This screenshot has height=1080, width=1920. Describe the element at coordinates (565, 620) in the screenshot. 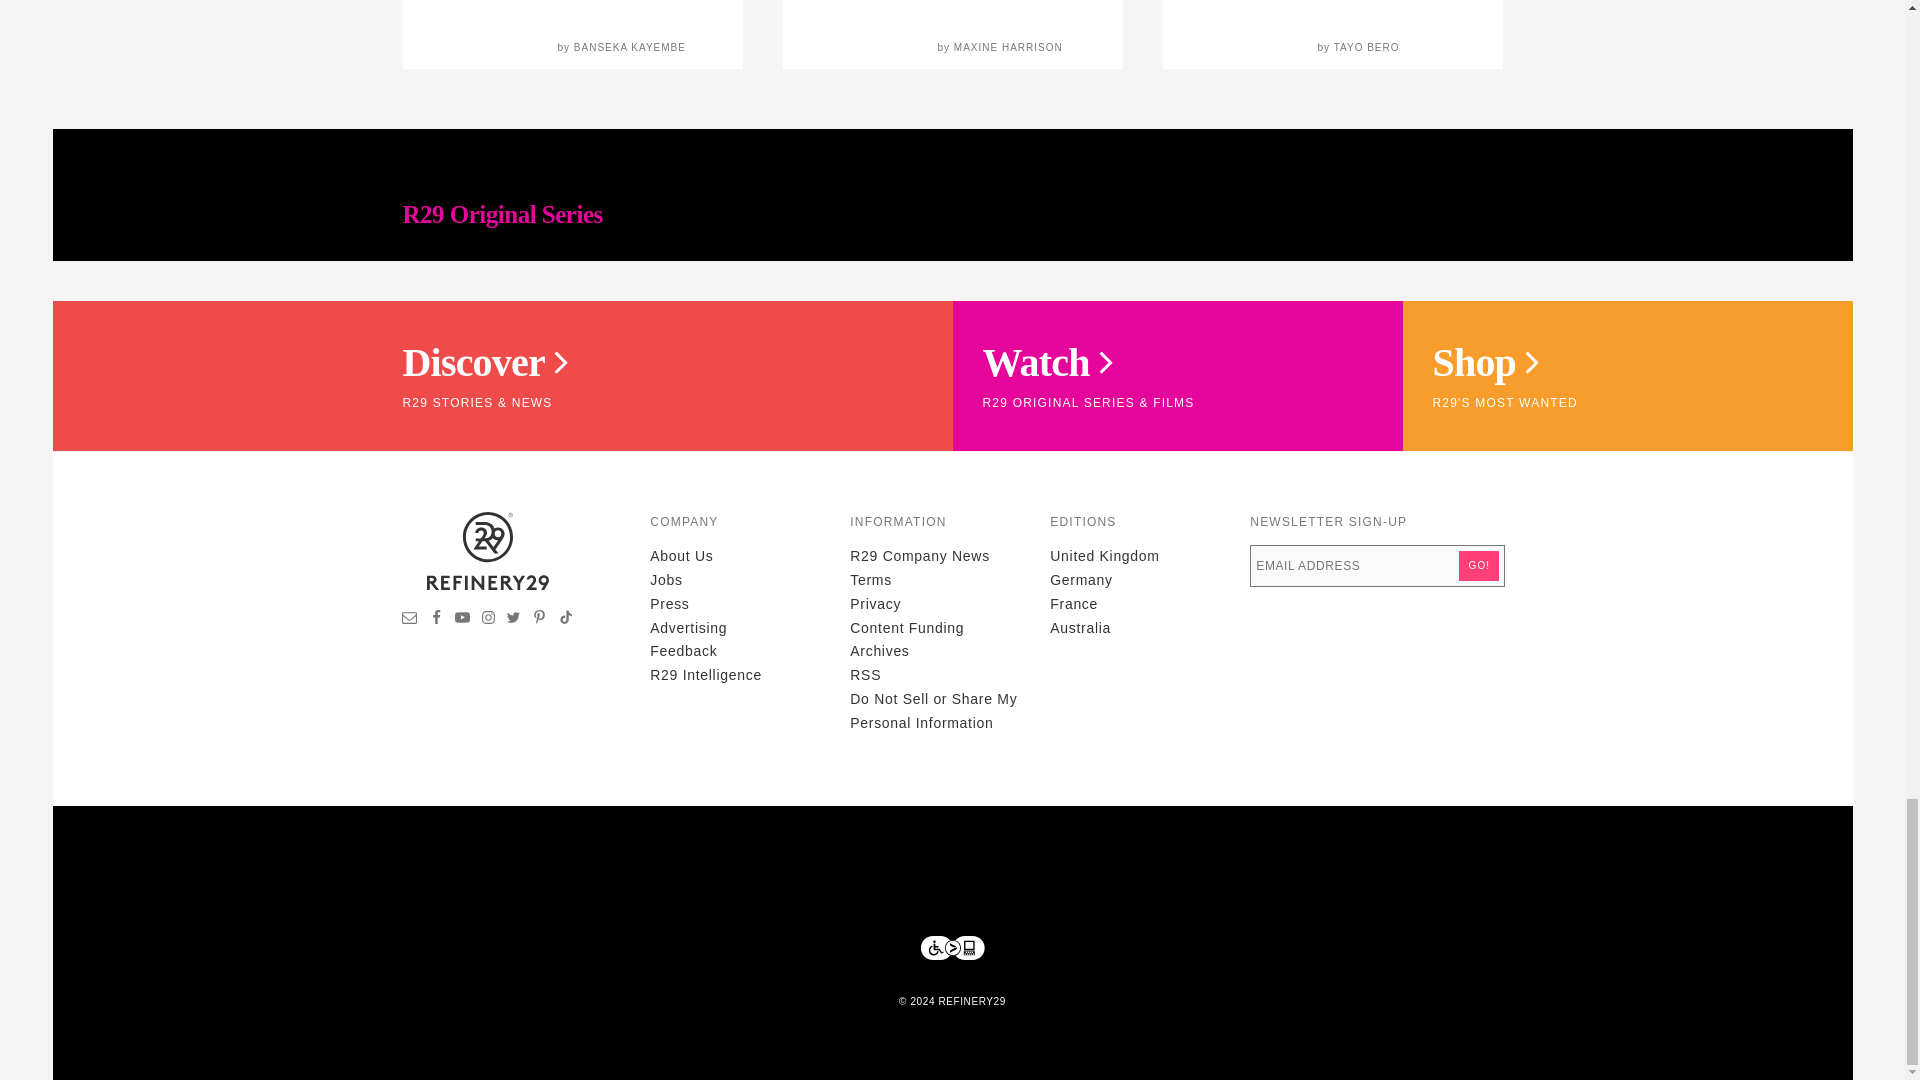

I see `Visit Refinery29 on TikTok` at that location.